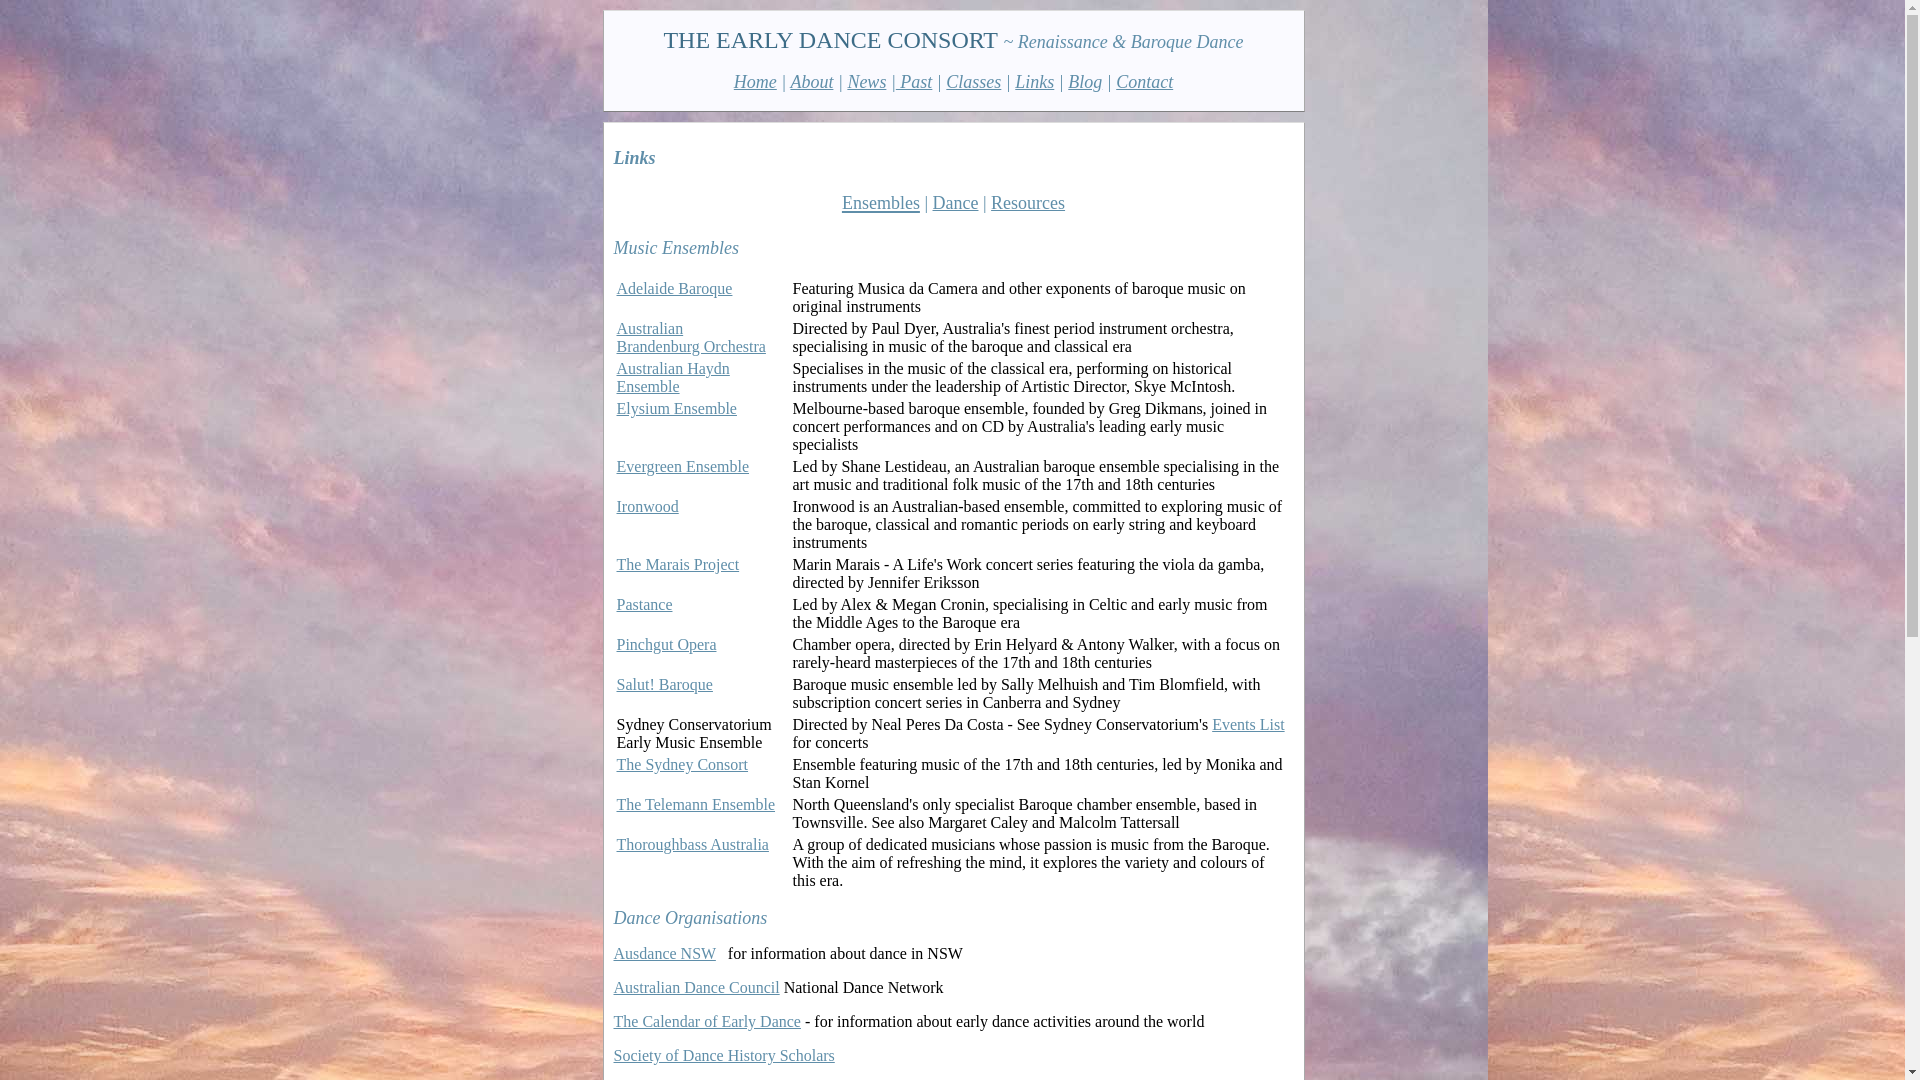  Describe the element at coordinates (664, 684) in the screenshot. I see `Salut! Baroque` at that location.